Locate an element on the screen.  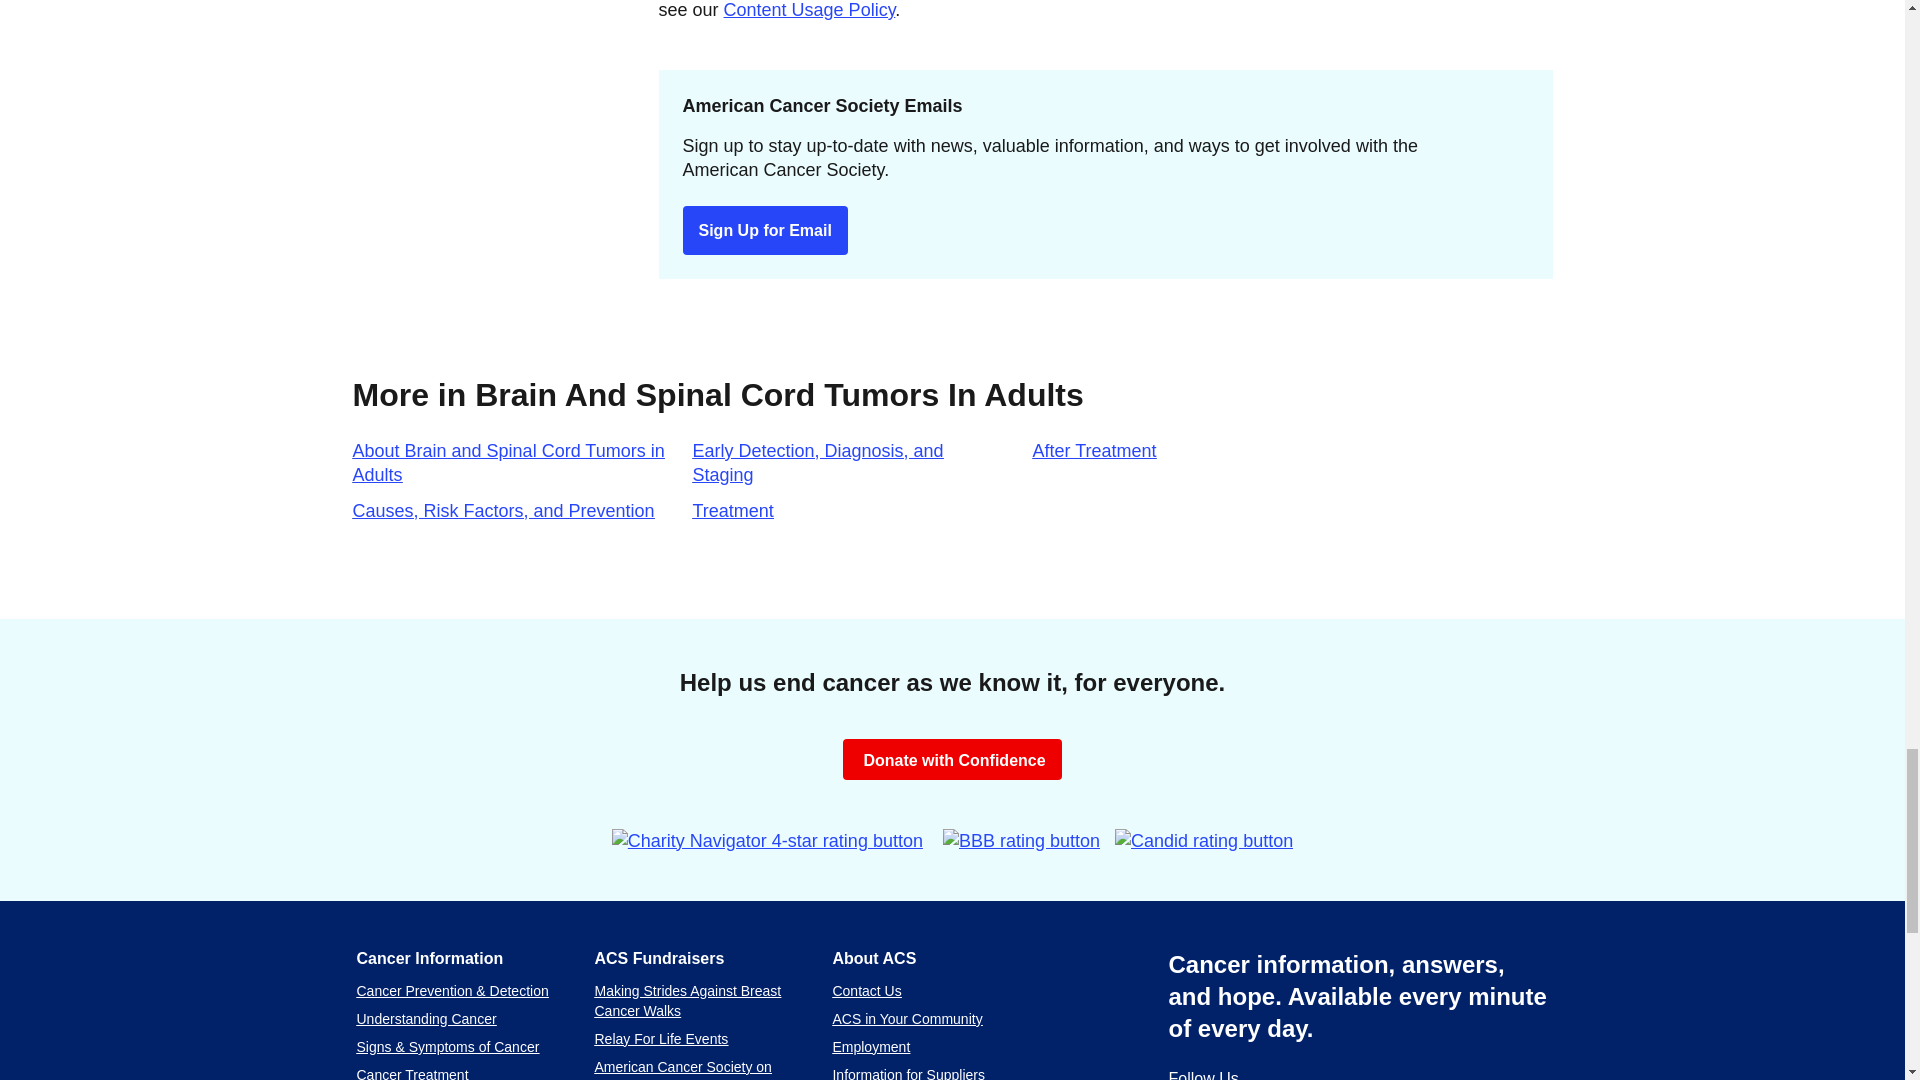
Treatment is located at coordinates (732, 510).